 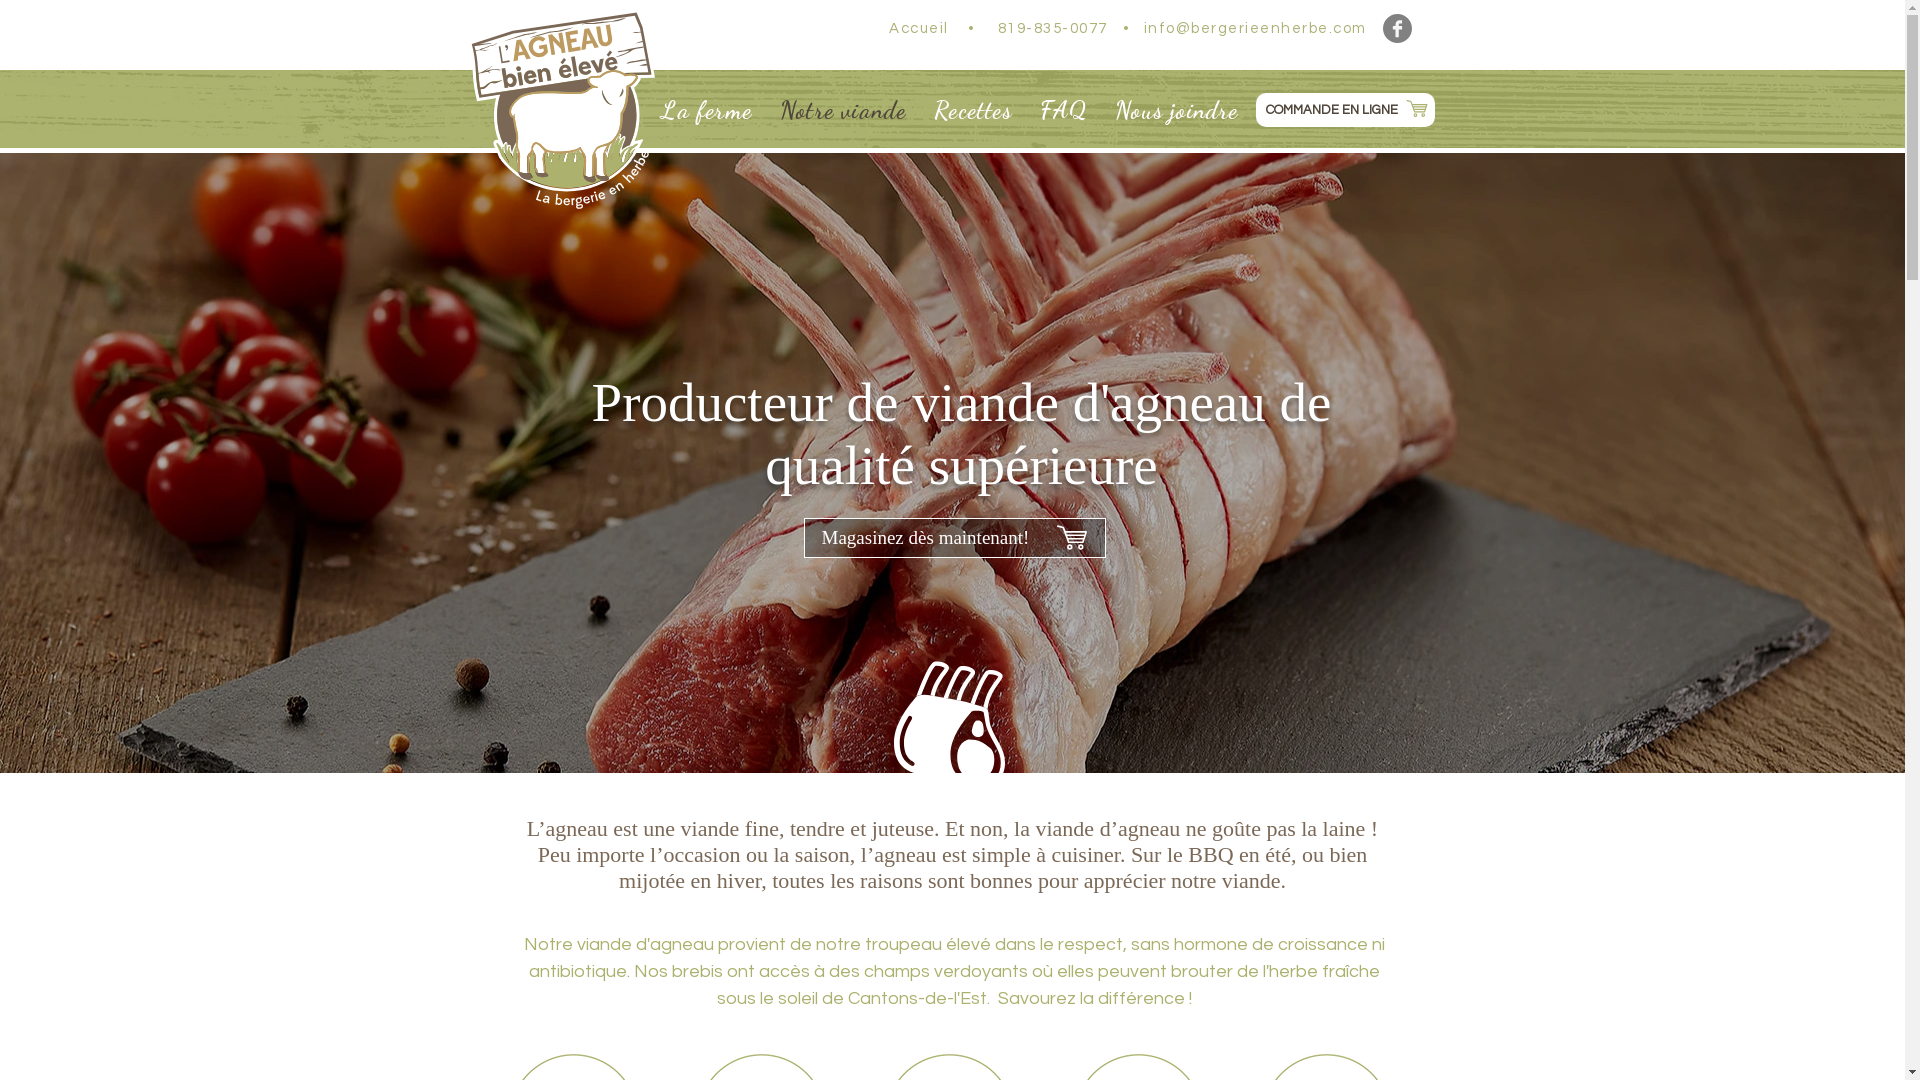 I want to click on info@bergerieenherbe.com, so click(x=1256, y=28).